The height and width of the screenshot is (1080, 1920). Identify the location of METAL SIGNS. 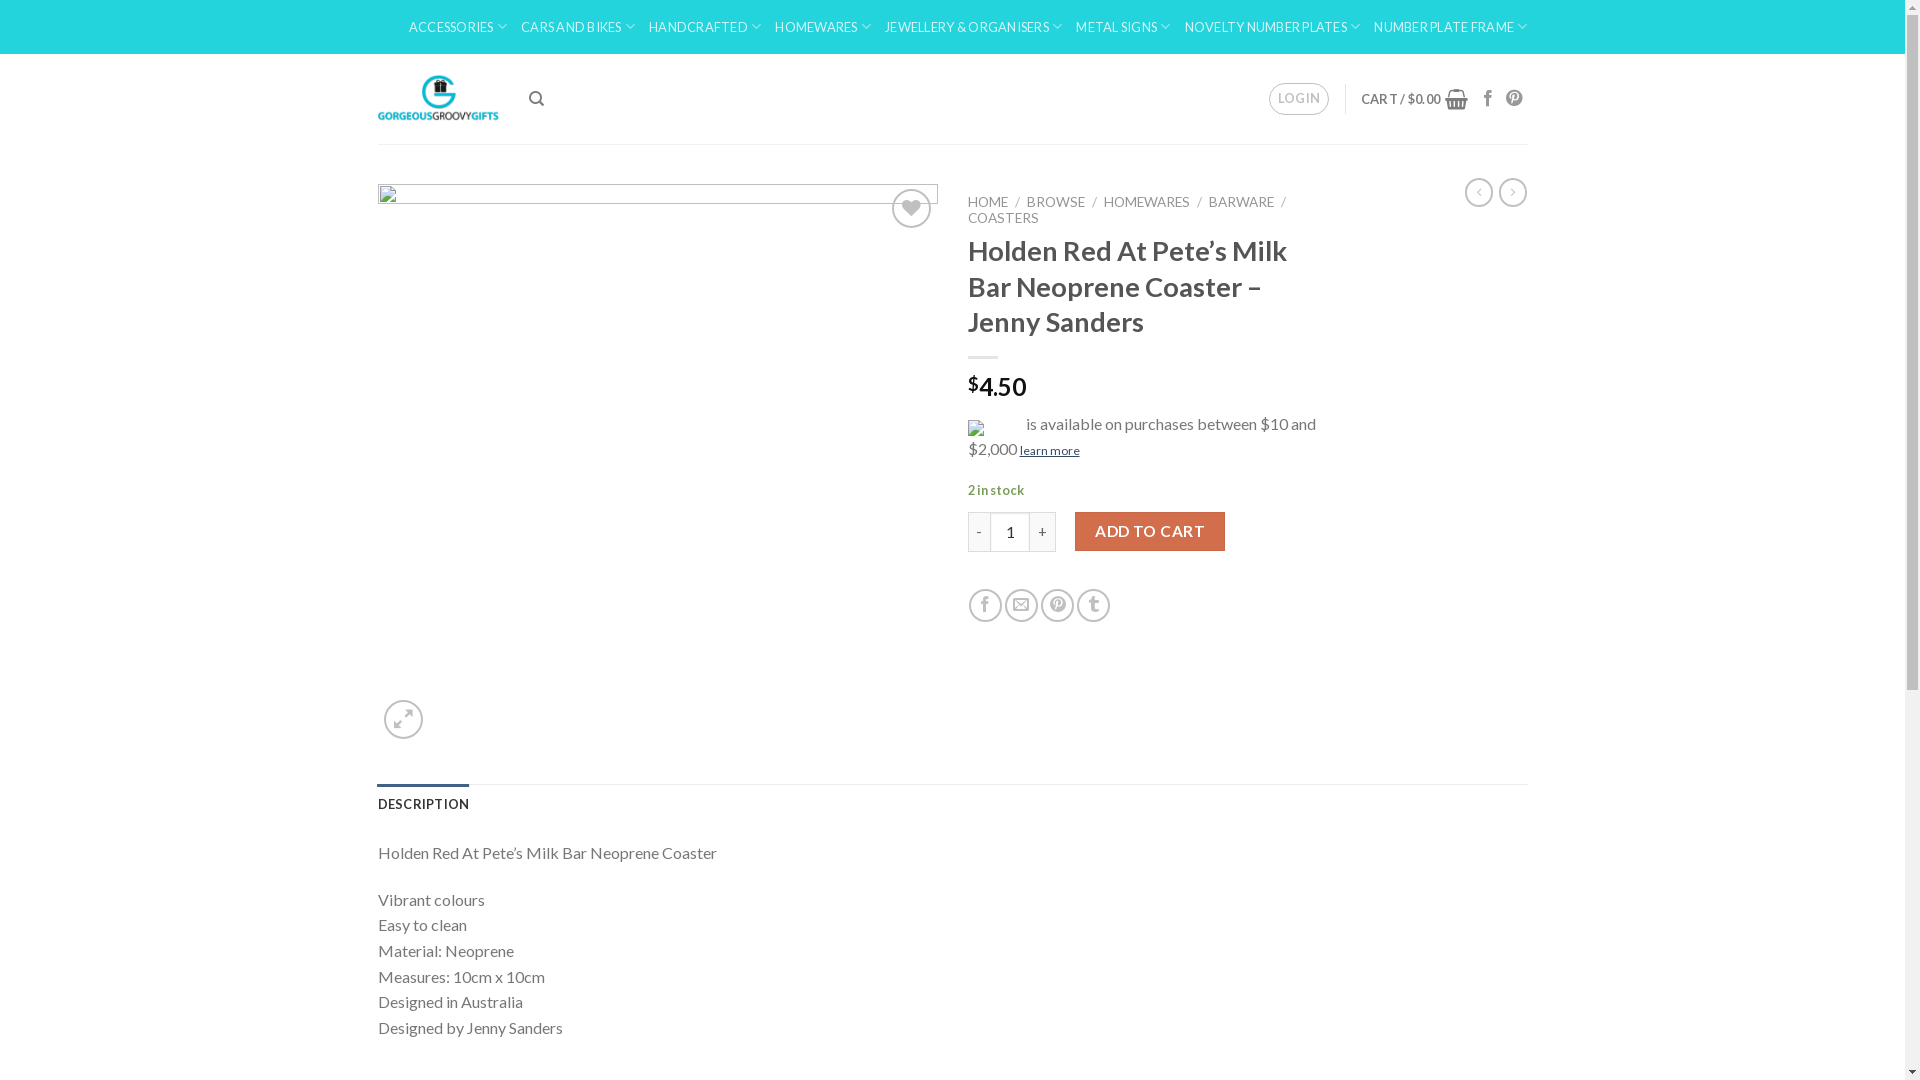
(1123, 27).